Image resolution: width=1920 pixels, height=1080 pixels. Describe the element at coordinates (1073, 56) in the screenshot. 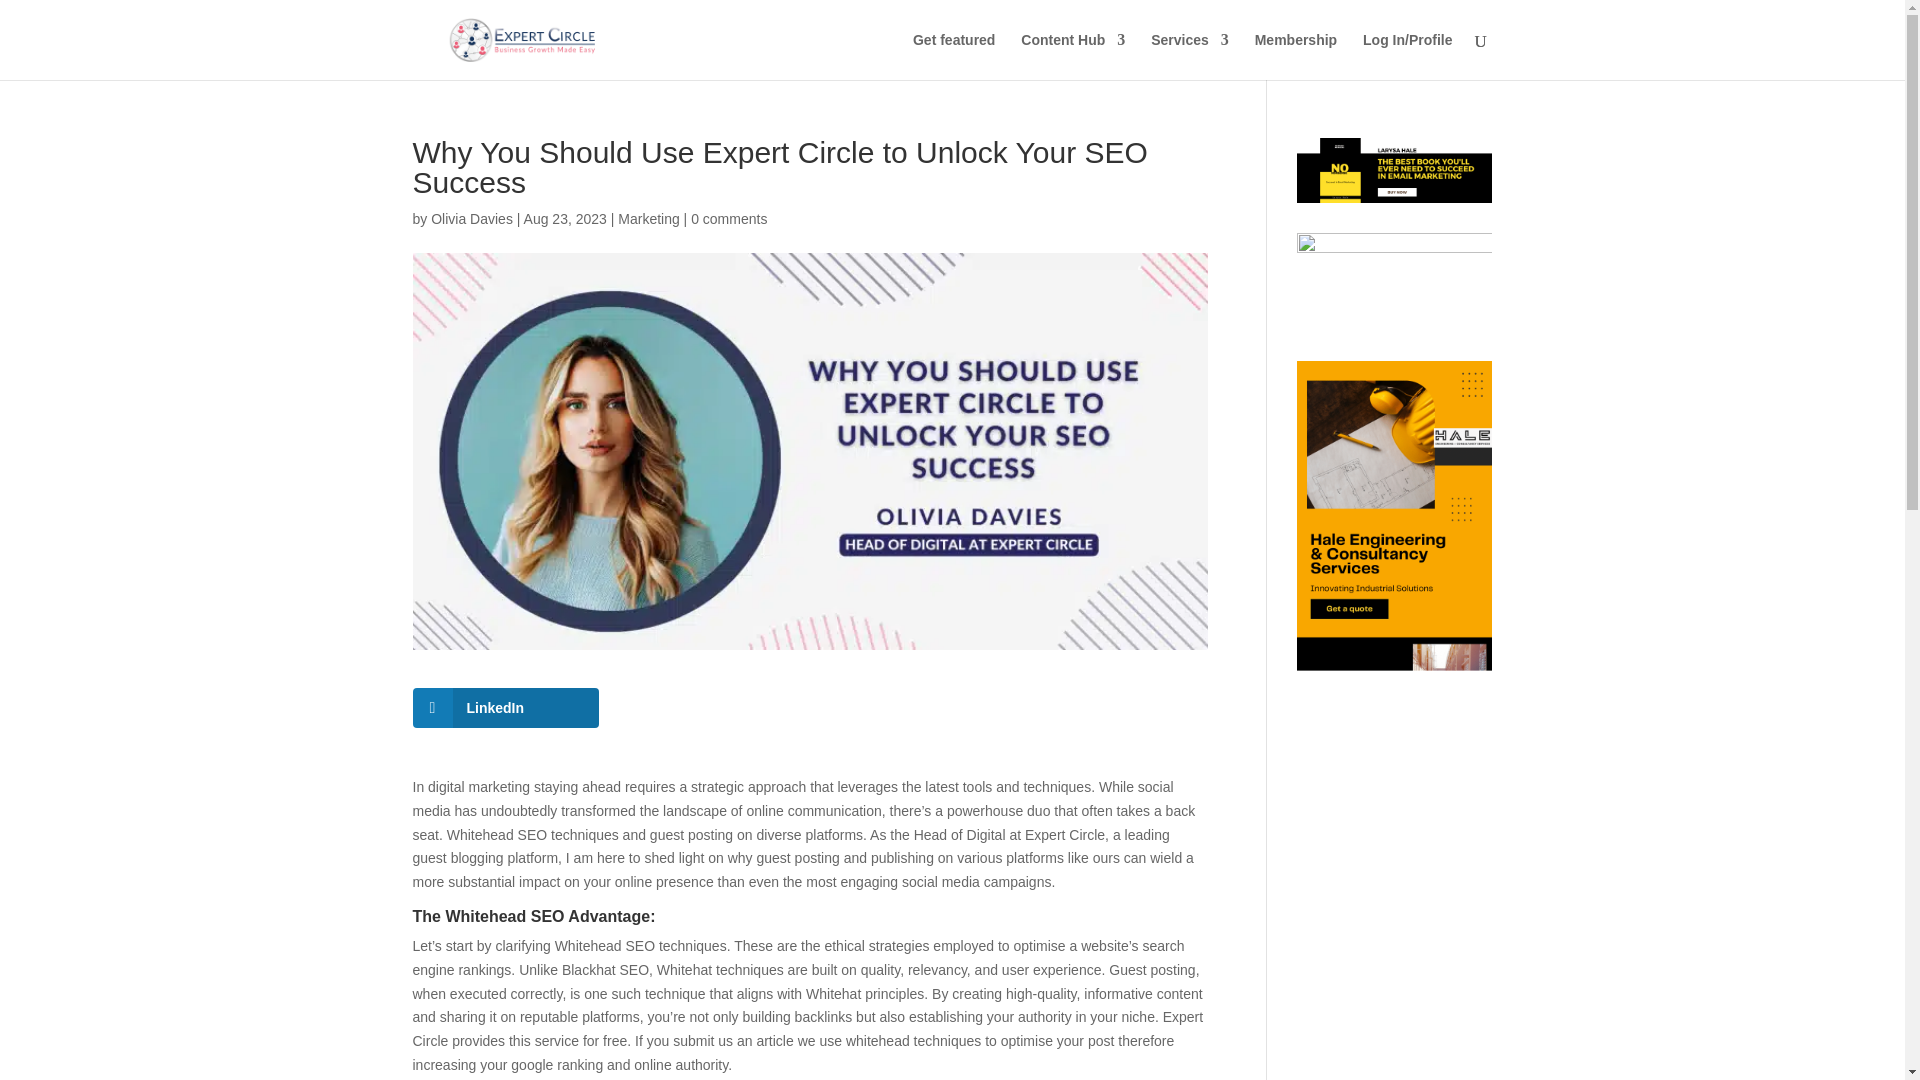

I see `Content Hub` at that location.